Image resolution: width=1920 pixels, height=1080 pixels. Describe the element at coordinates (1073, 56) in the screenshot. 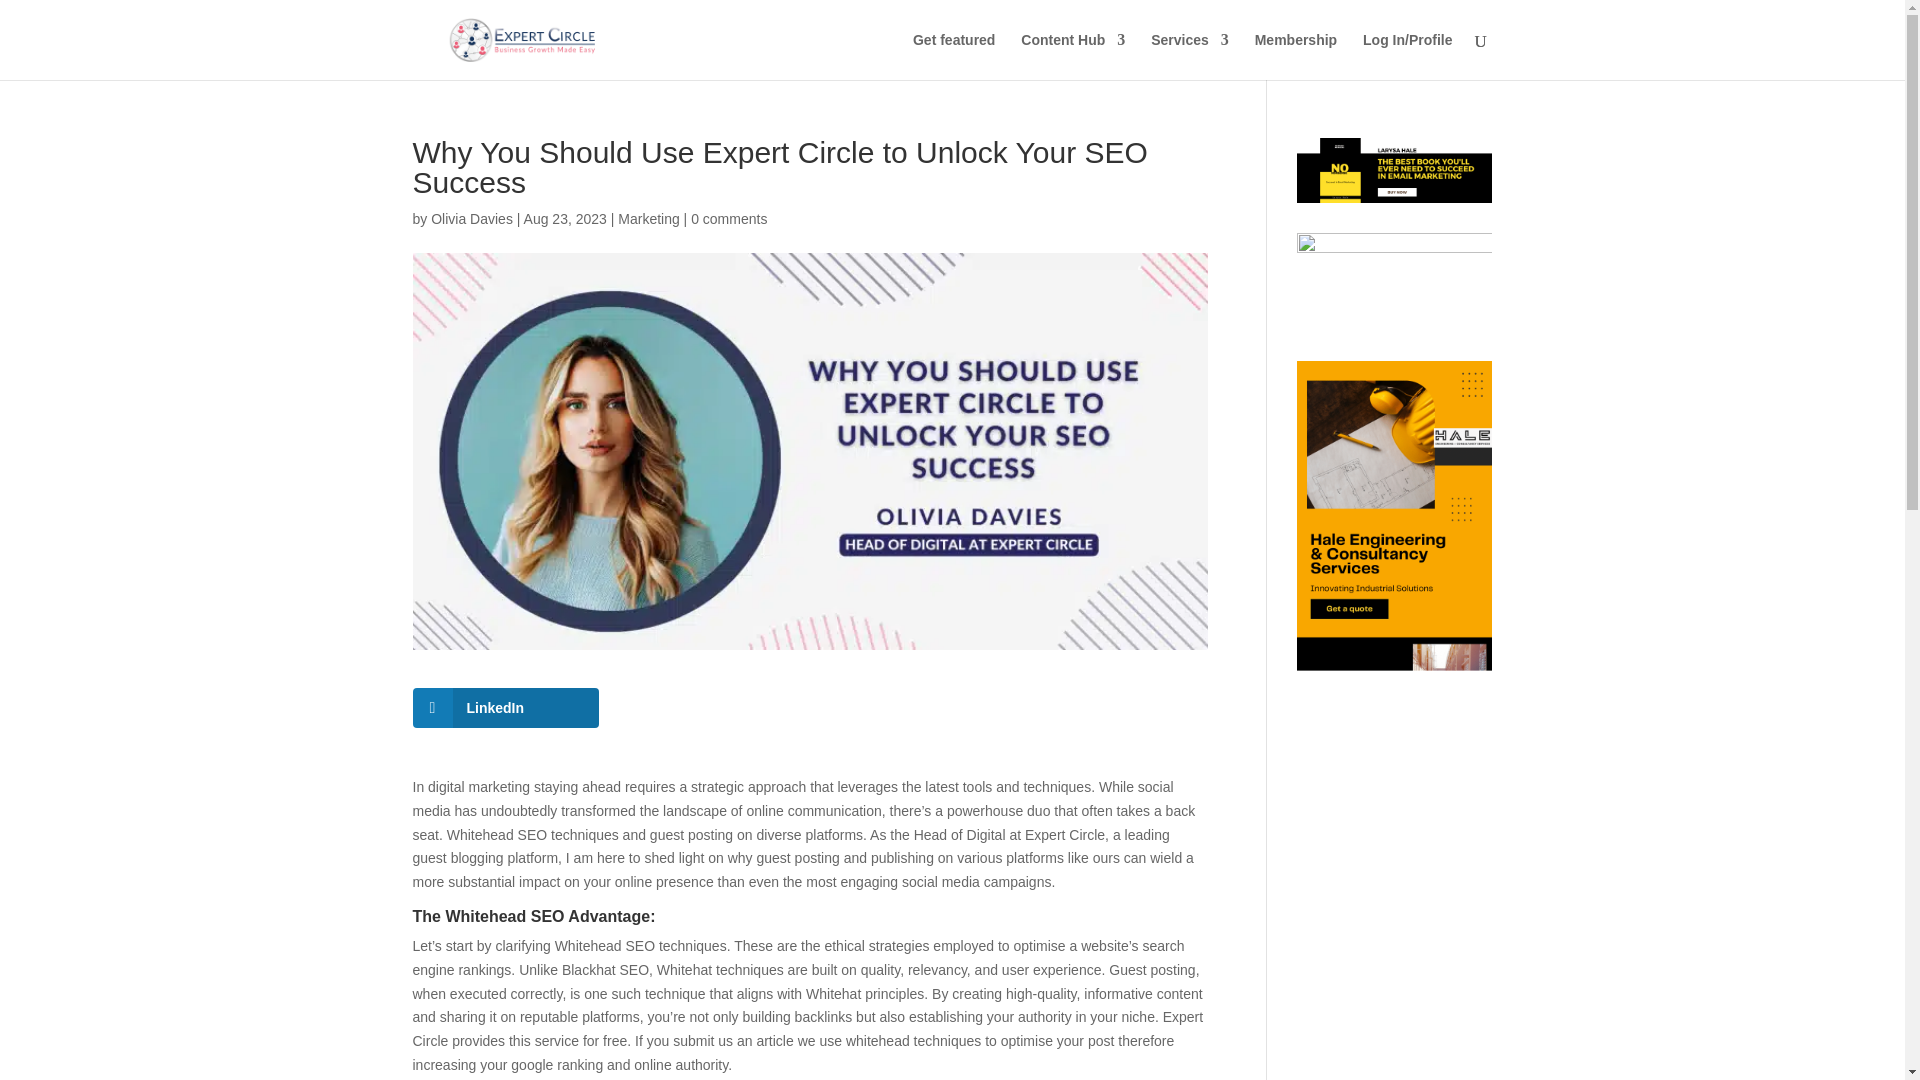

I see `Content Hub` at that location.